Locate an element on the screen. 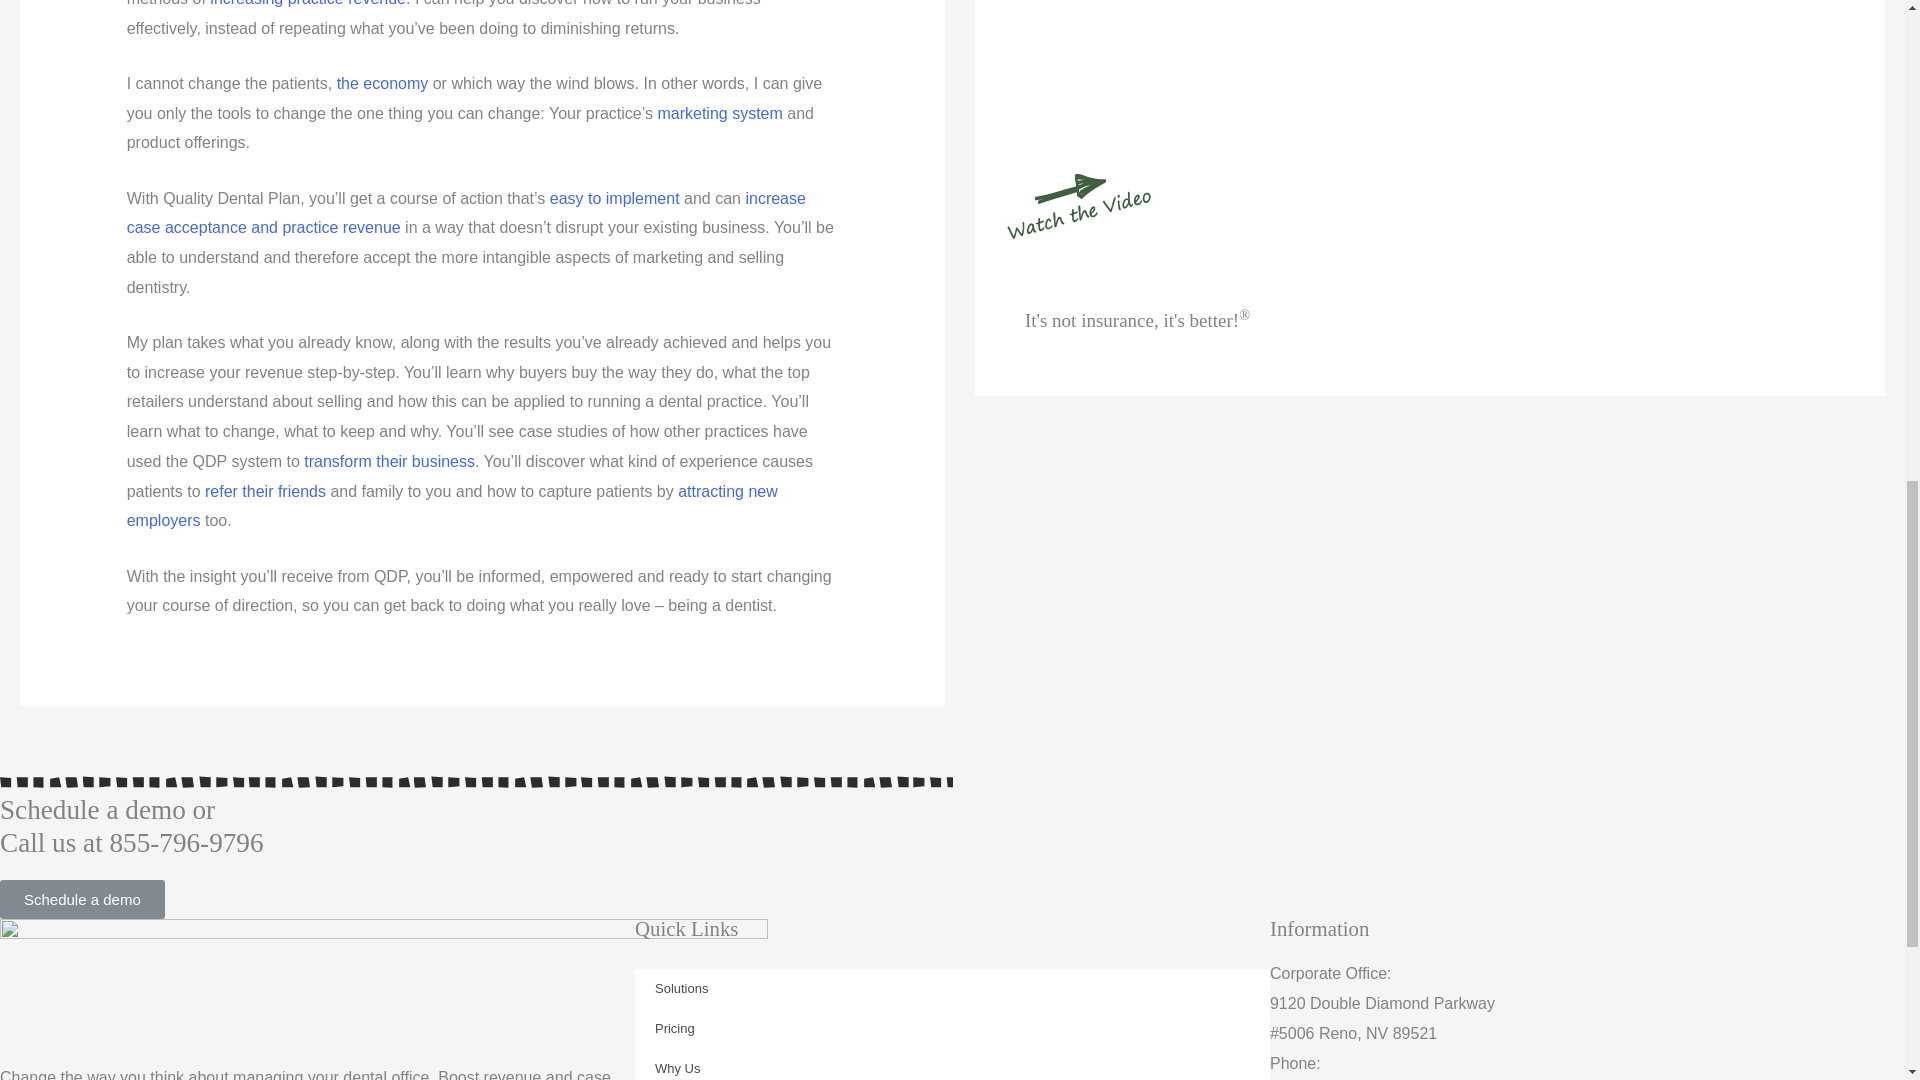  transform their business is located at coordinates (388, 460).